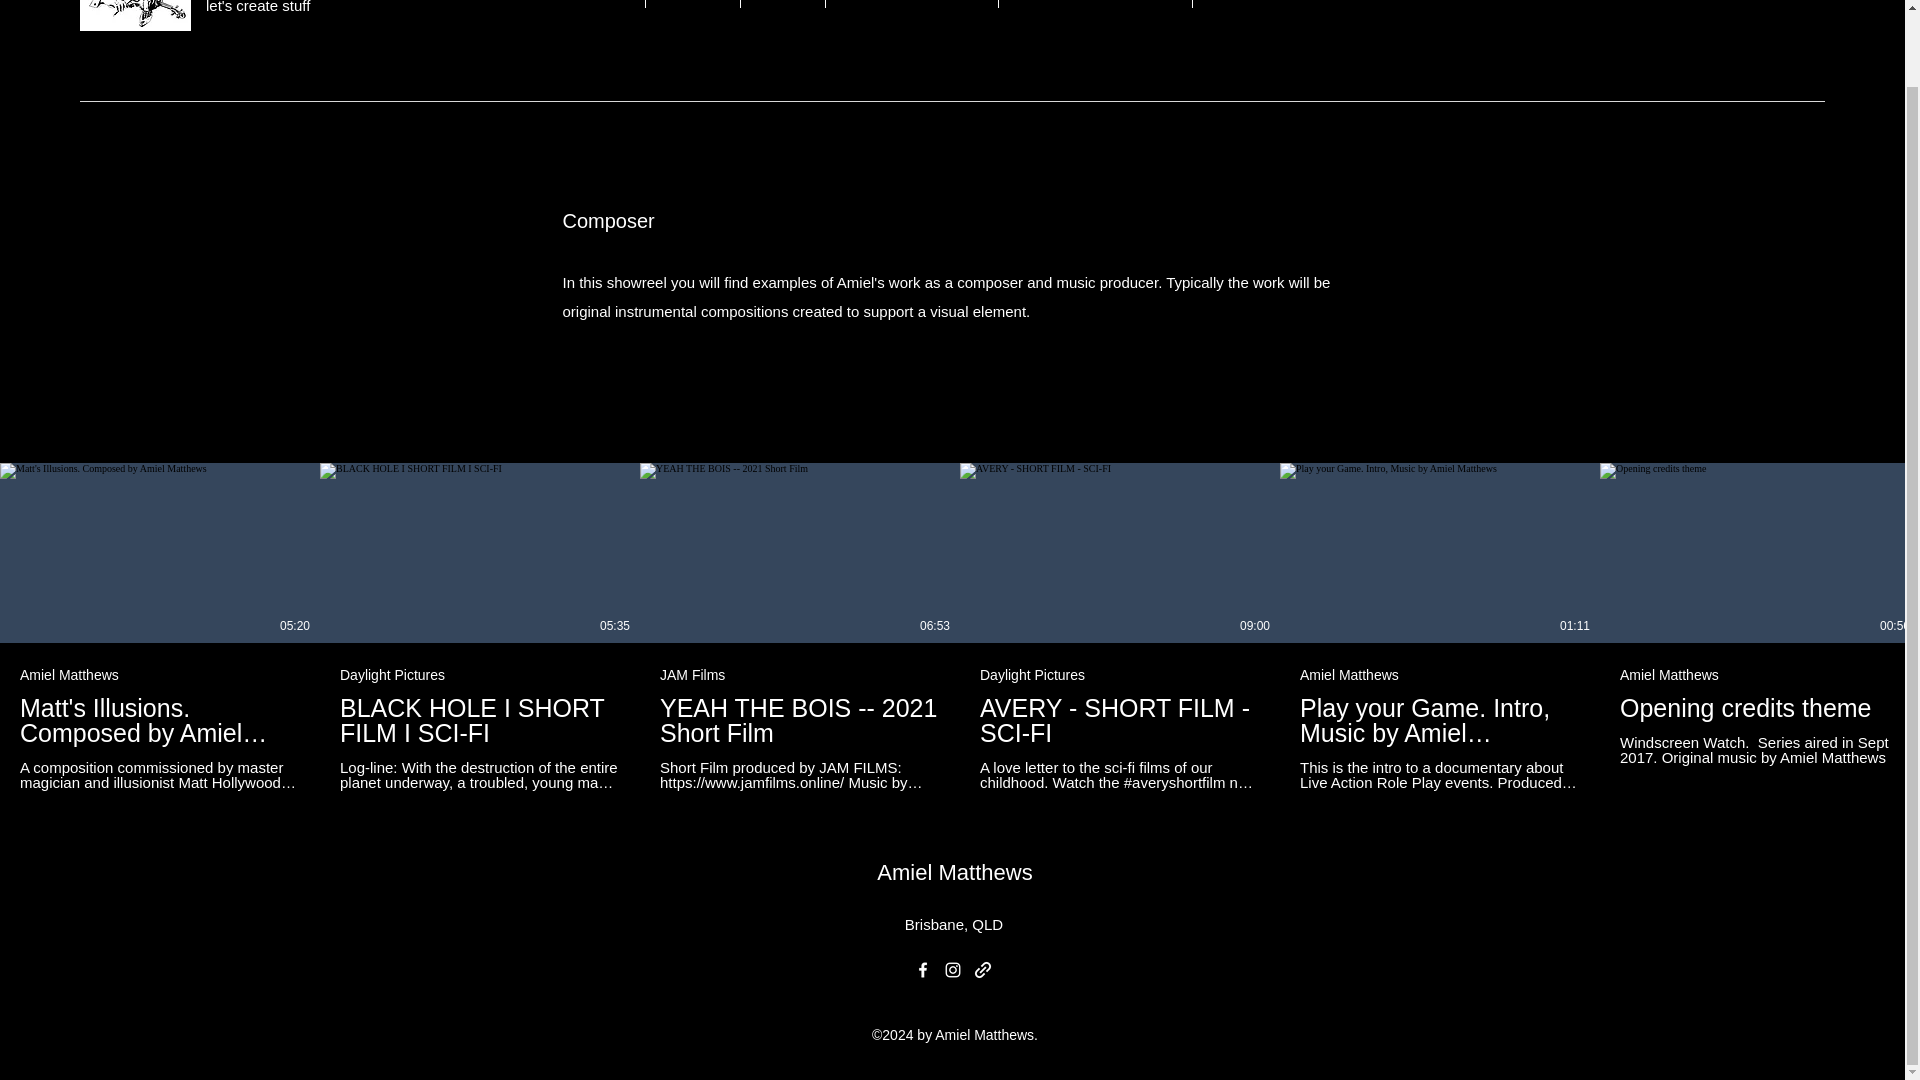  Describe the element at coordinates (1119, 720) in the screenshot. I see `AVERY - SHORT FILM - SCI-FI` at that location.